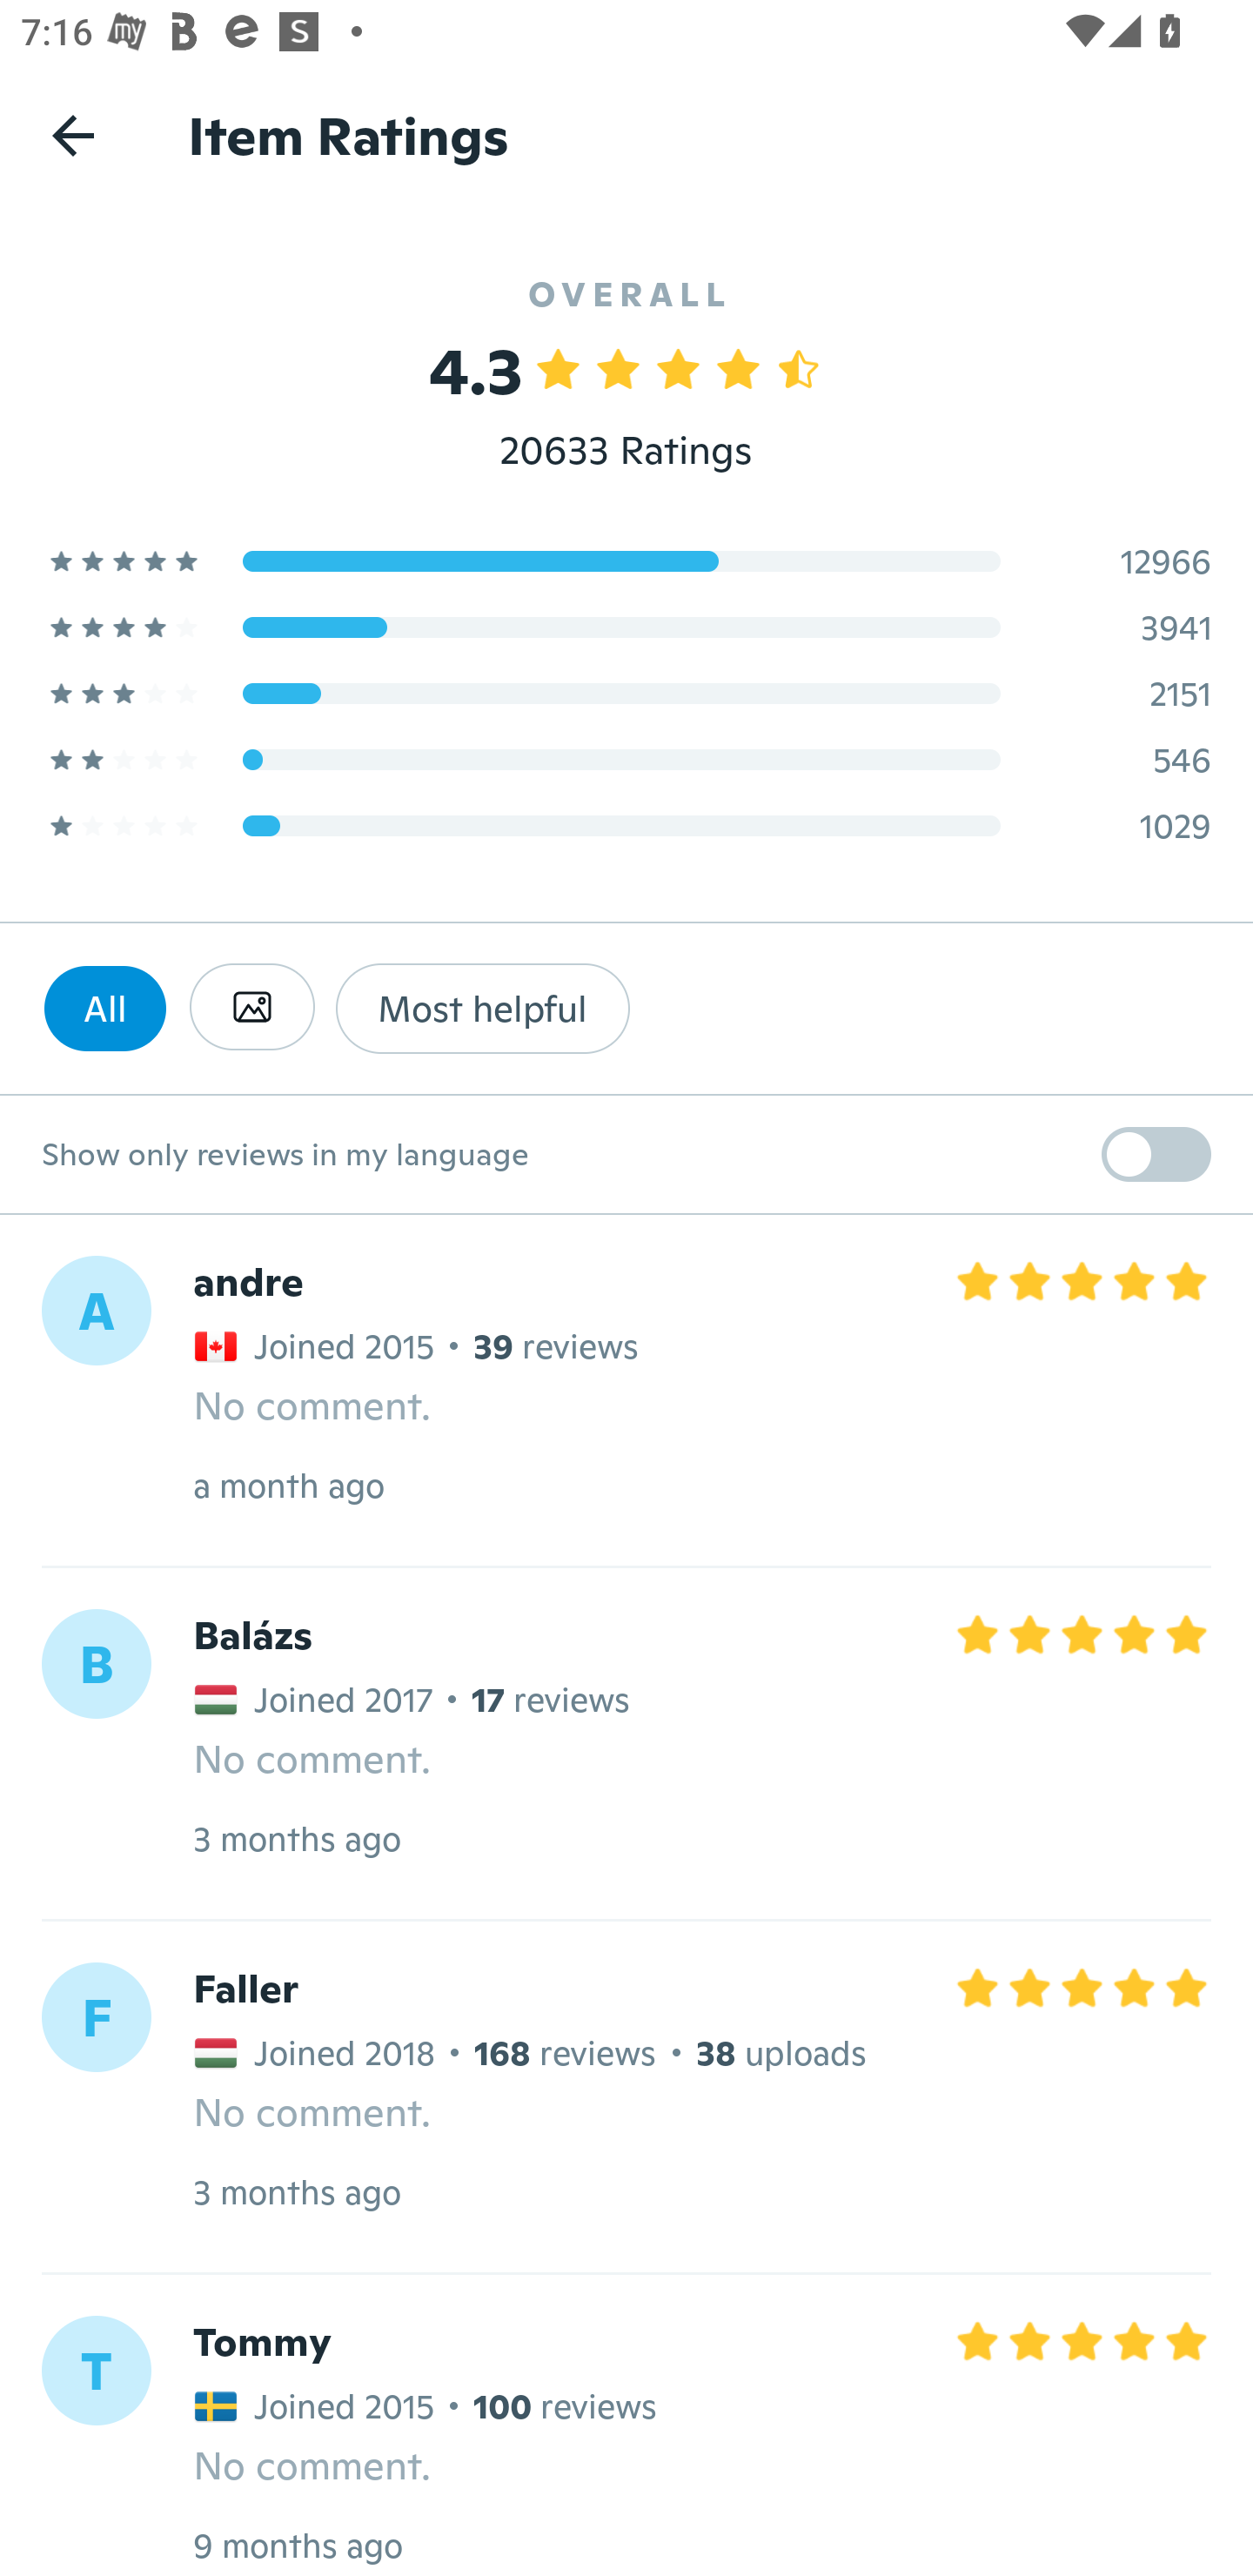  I want to click on 9 months ago, so click(298, 2545).